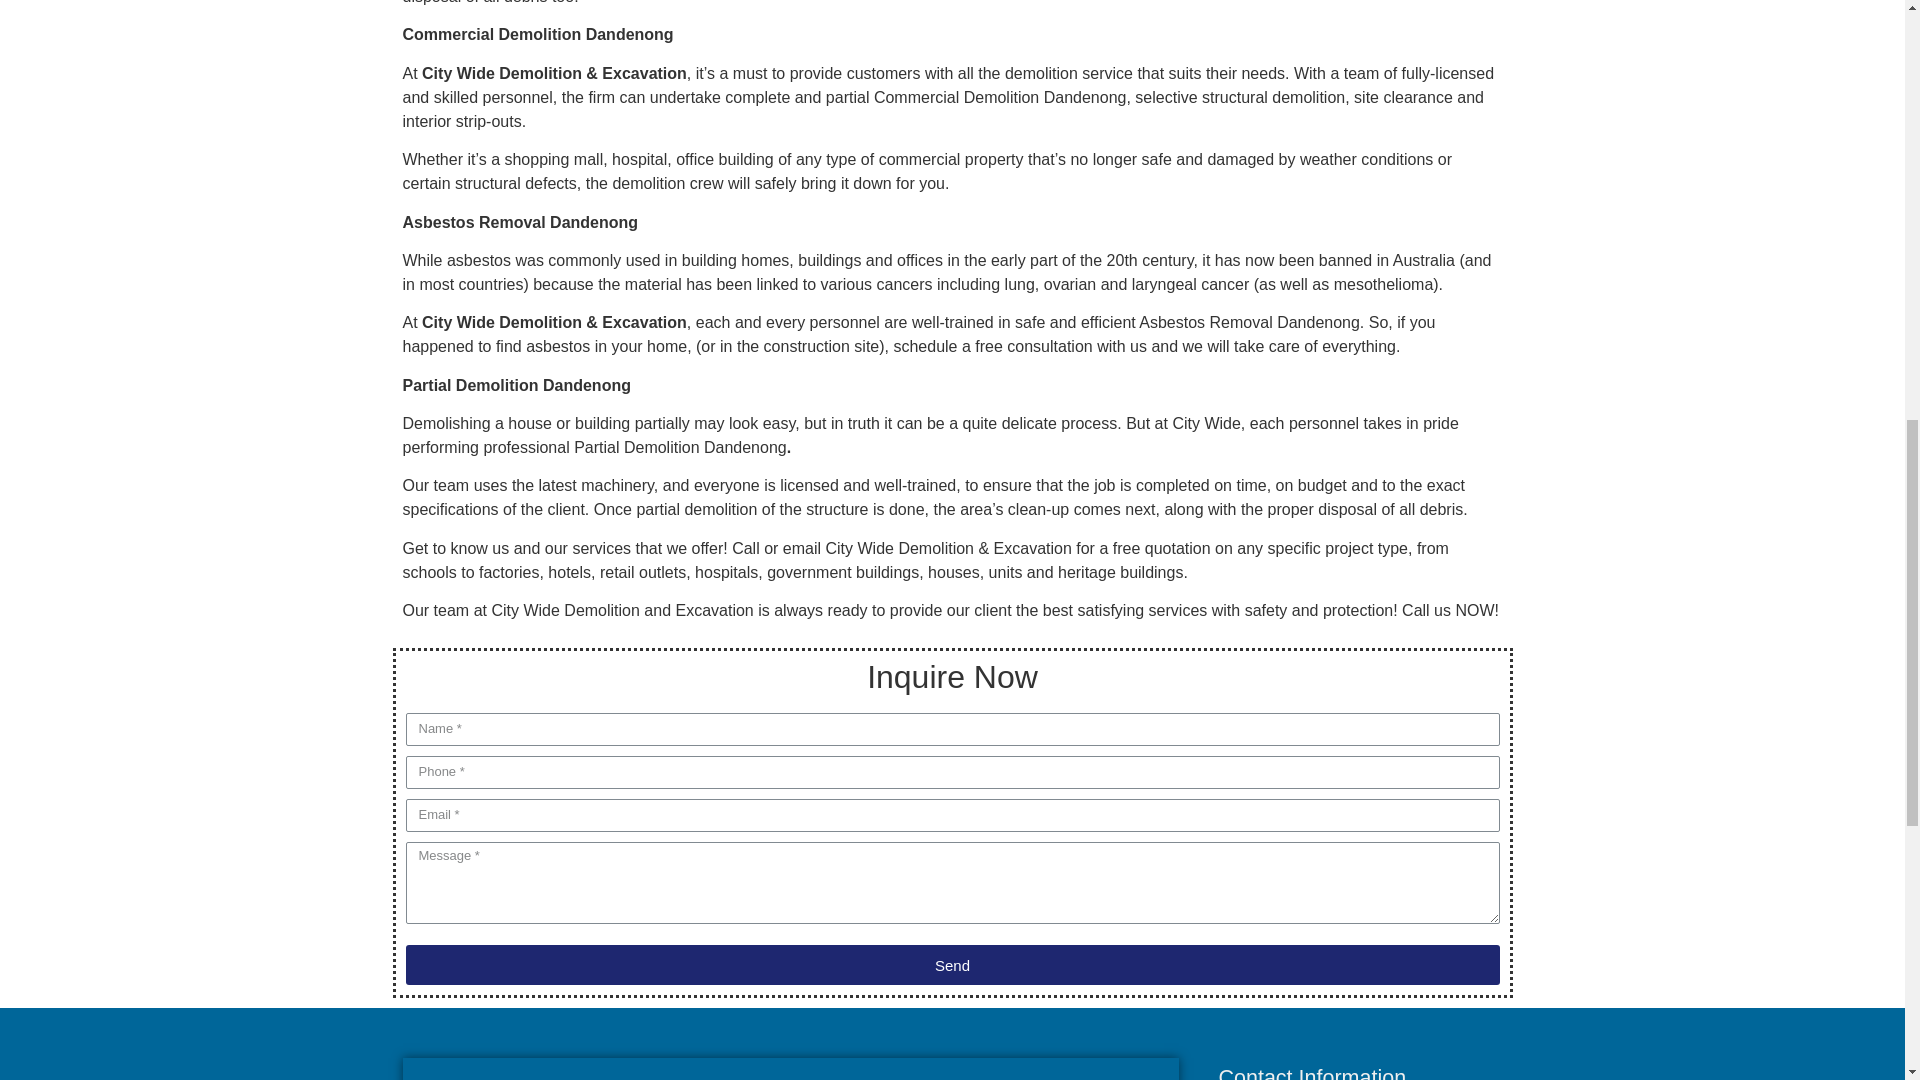 This screenshot has width=1920, height=1080. Describe the element at coordinates (790, 1069) in the screenshot. I see `181 Cherry lane Laverton North` at that location.